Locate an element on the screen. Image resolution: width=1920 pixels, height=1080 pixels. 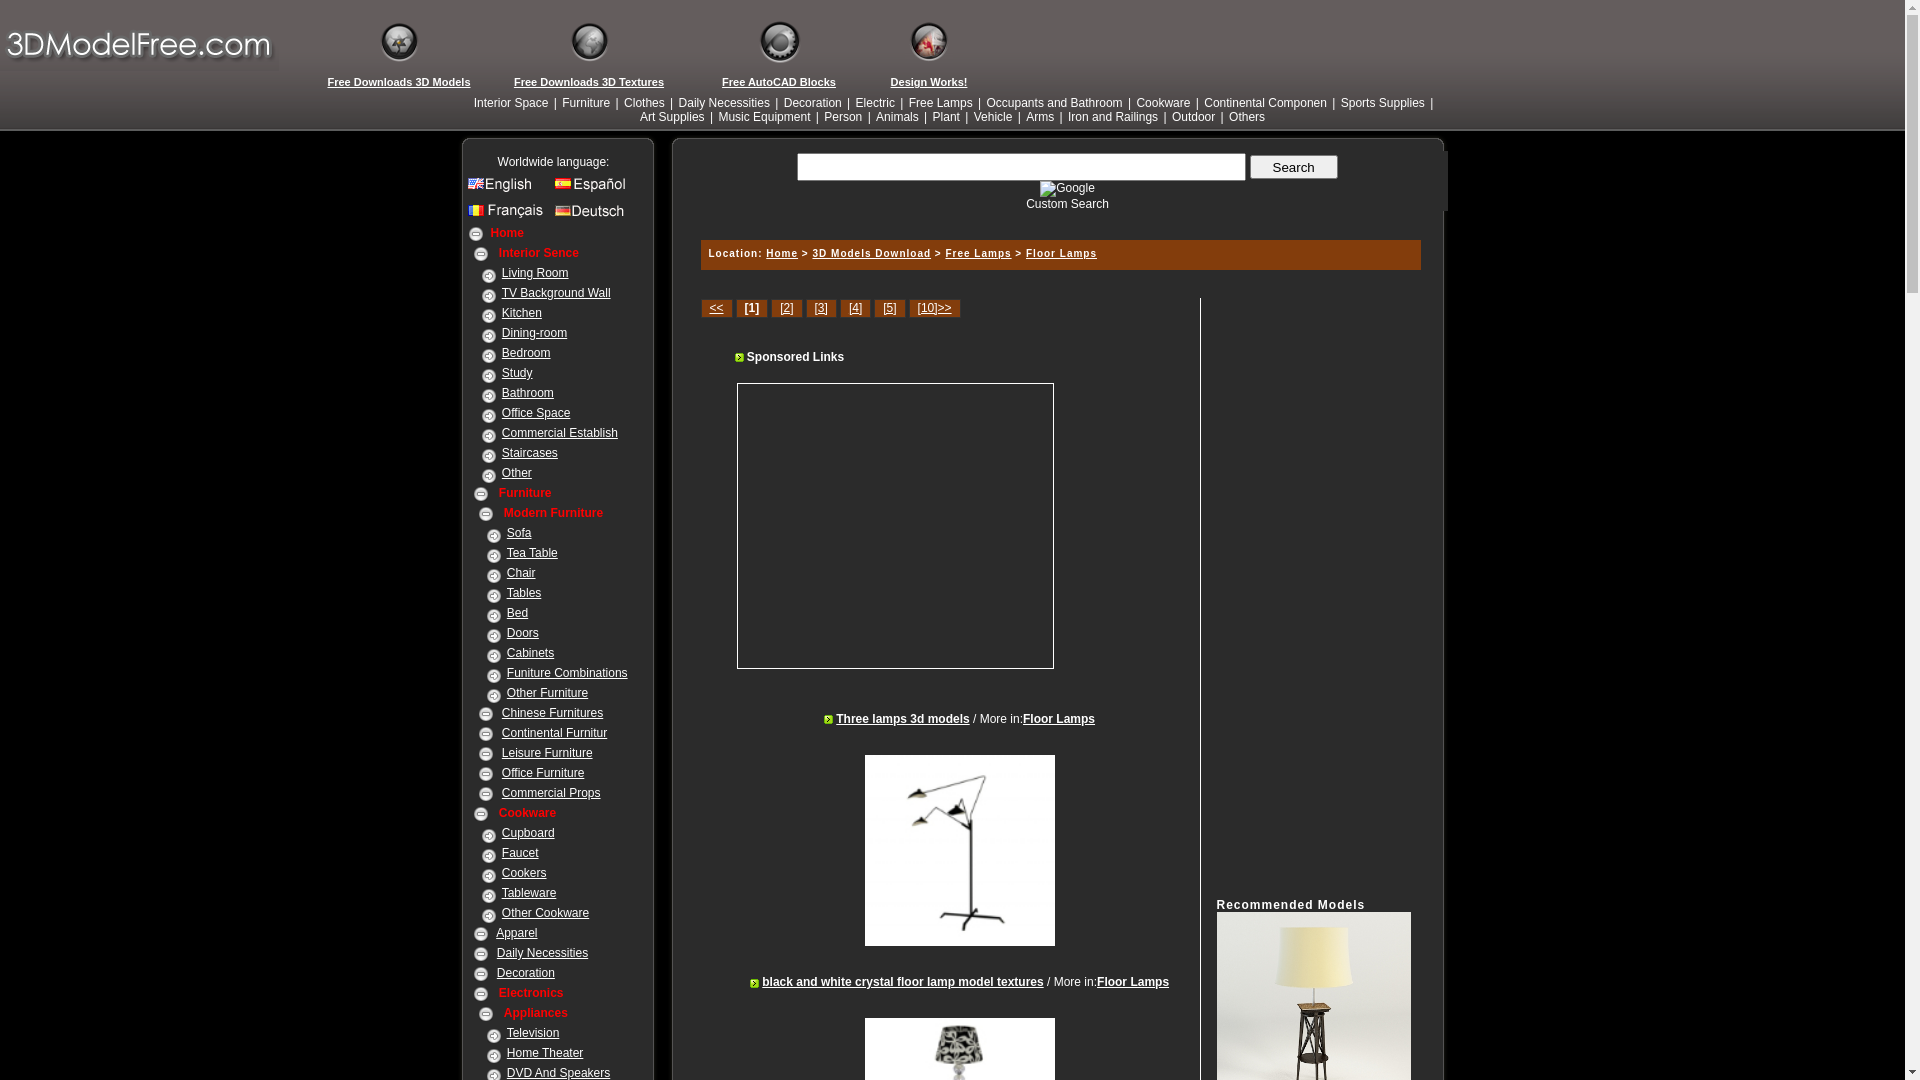
Funiture Combinations is located at coordinates (567, 673).